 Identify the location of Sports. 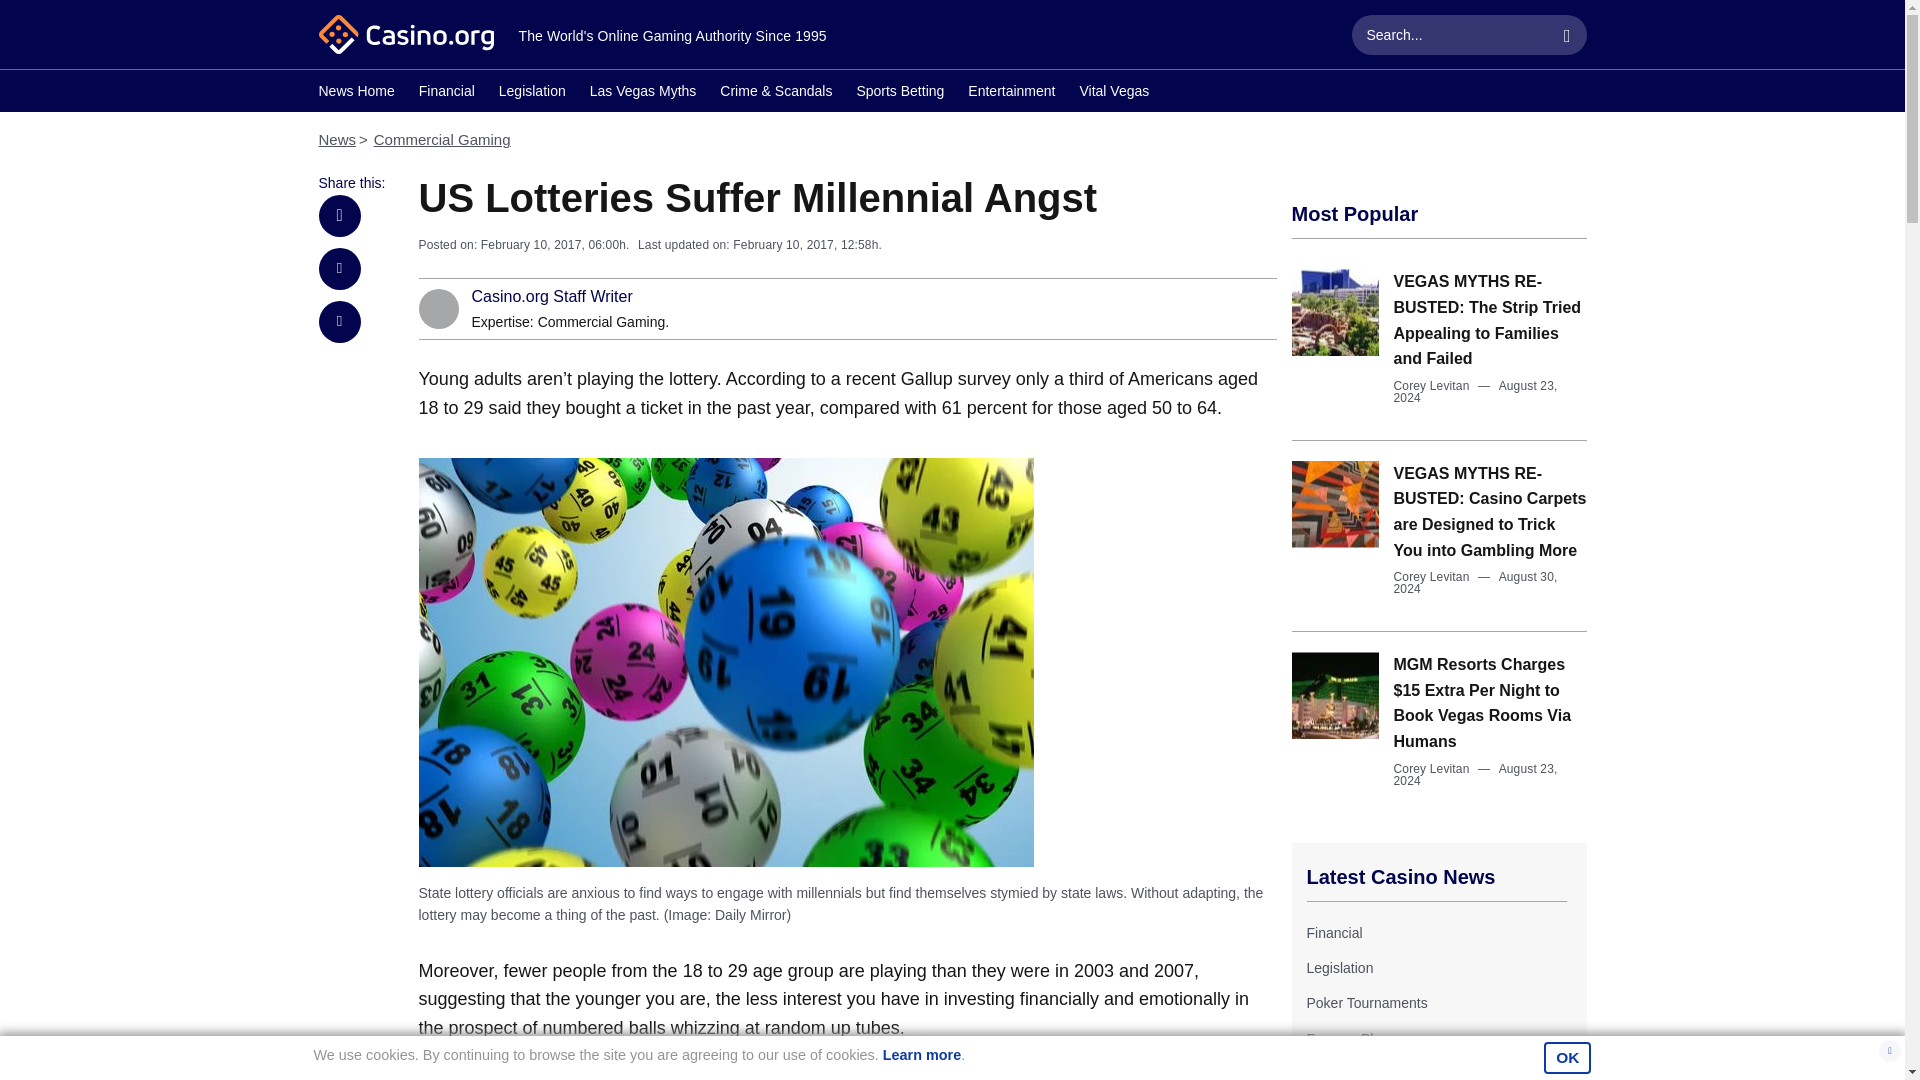
(1325, 1072).